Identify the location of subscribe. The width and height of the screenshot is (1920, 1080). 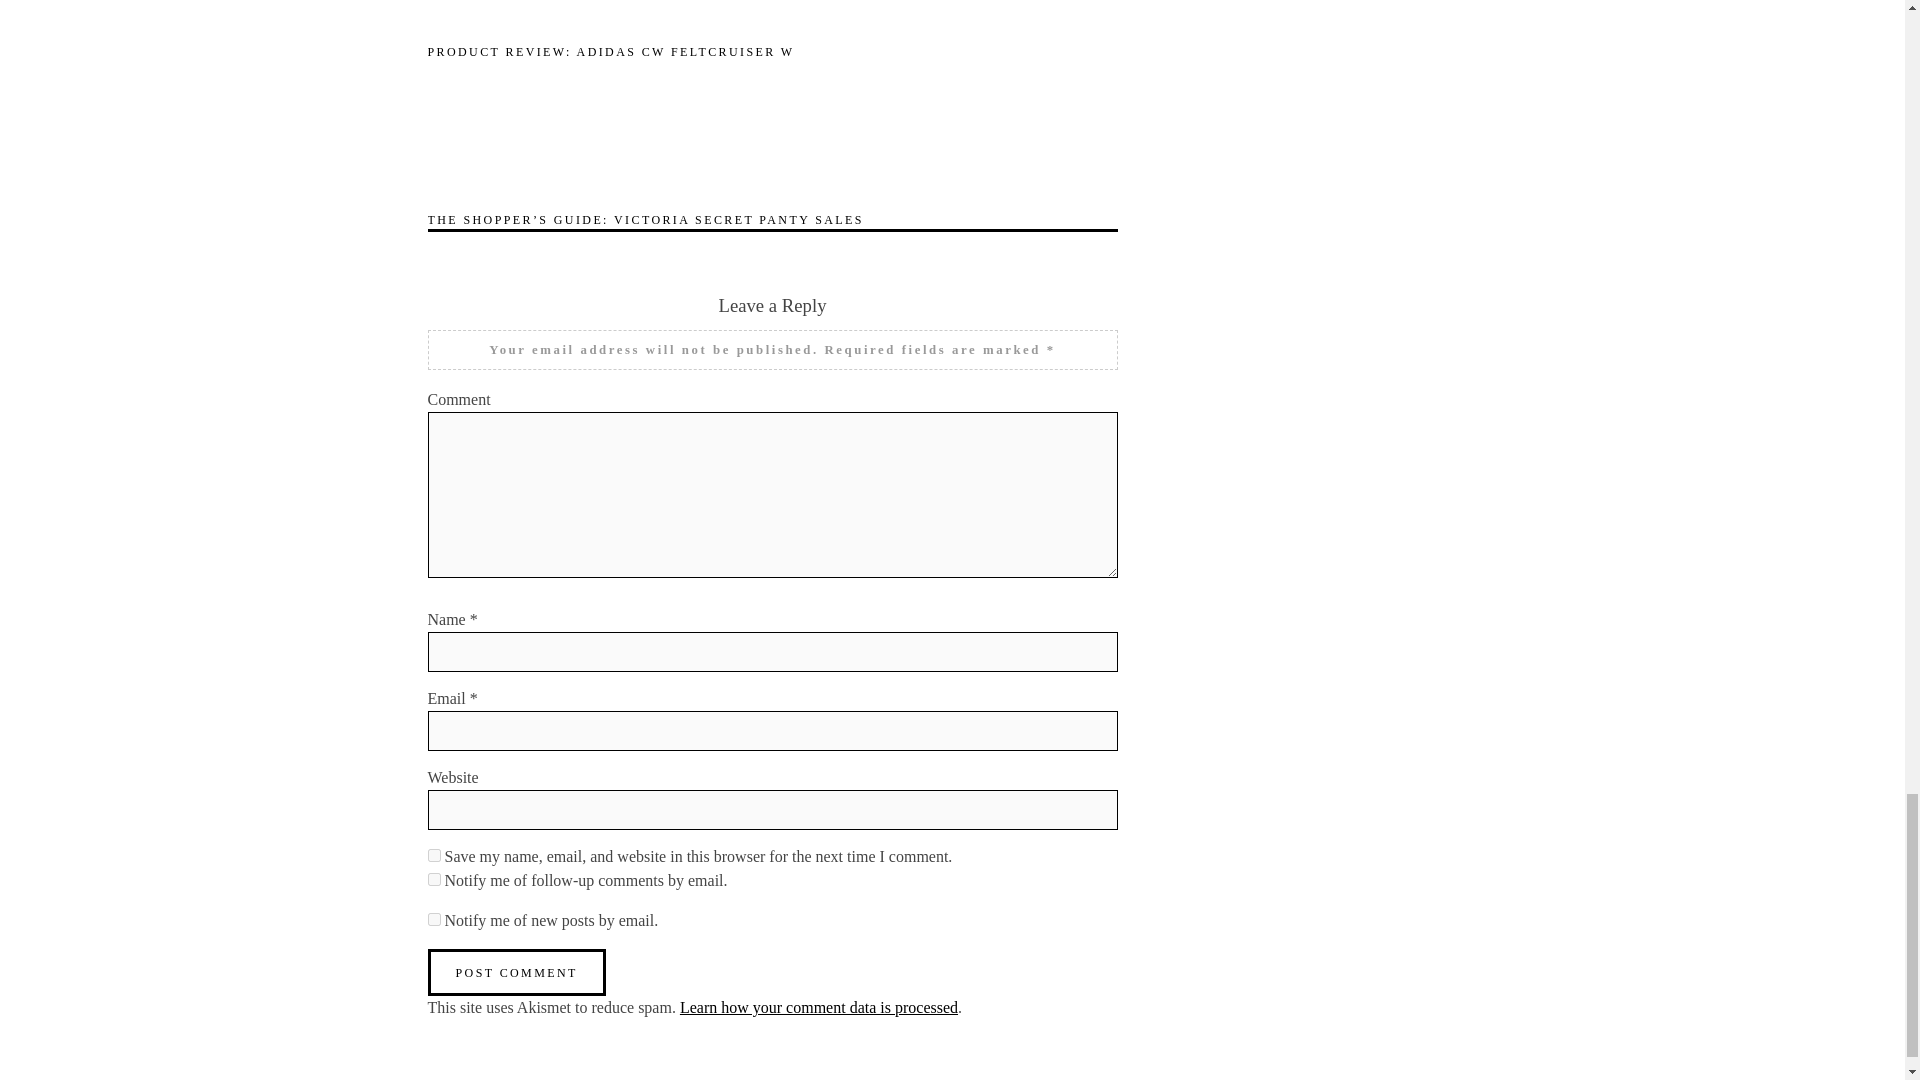
(434, 878).